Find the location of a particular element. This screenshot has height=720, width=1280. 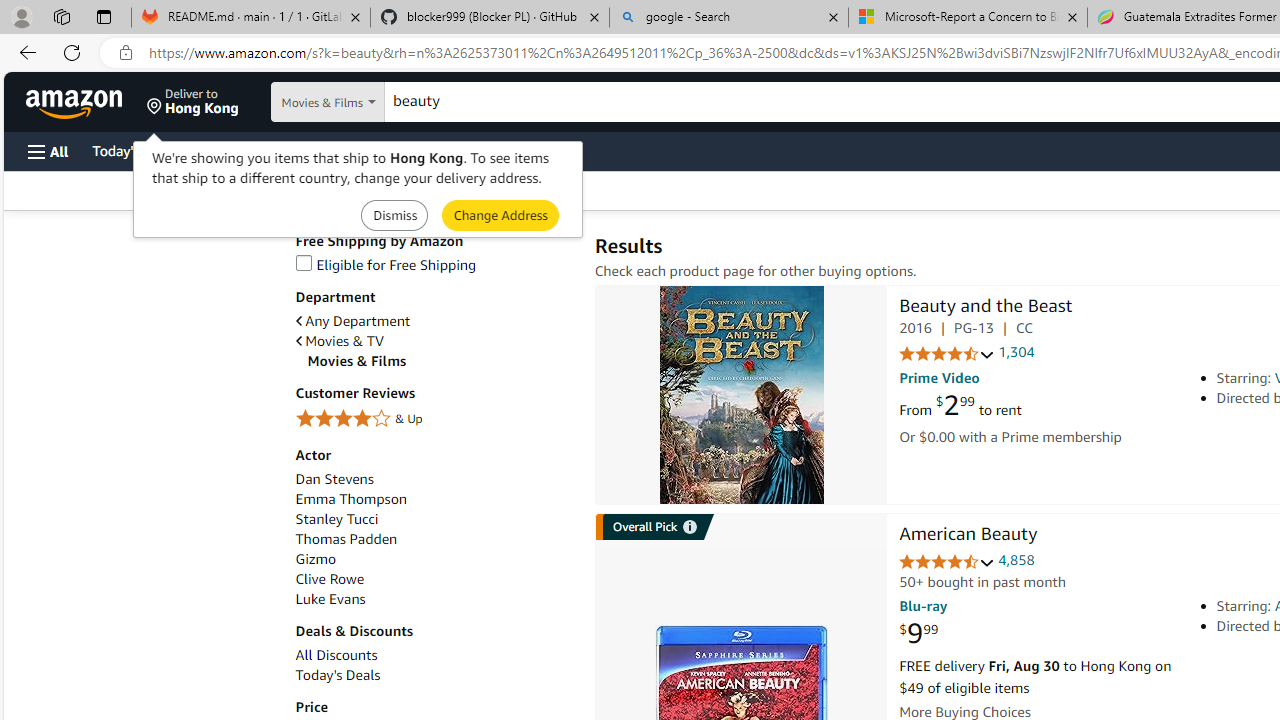

Today's Deals is located at coordinates (434, 675).